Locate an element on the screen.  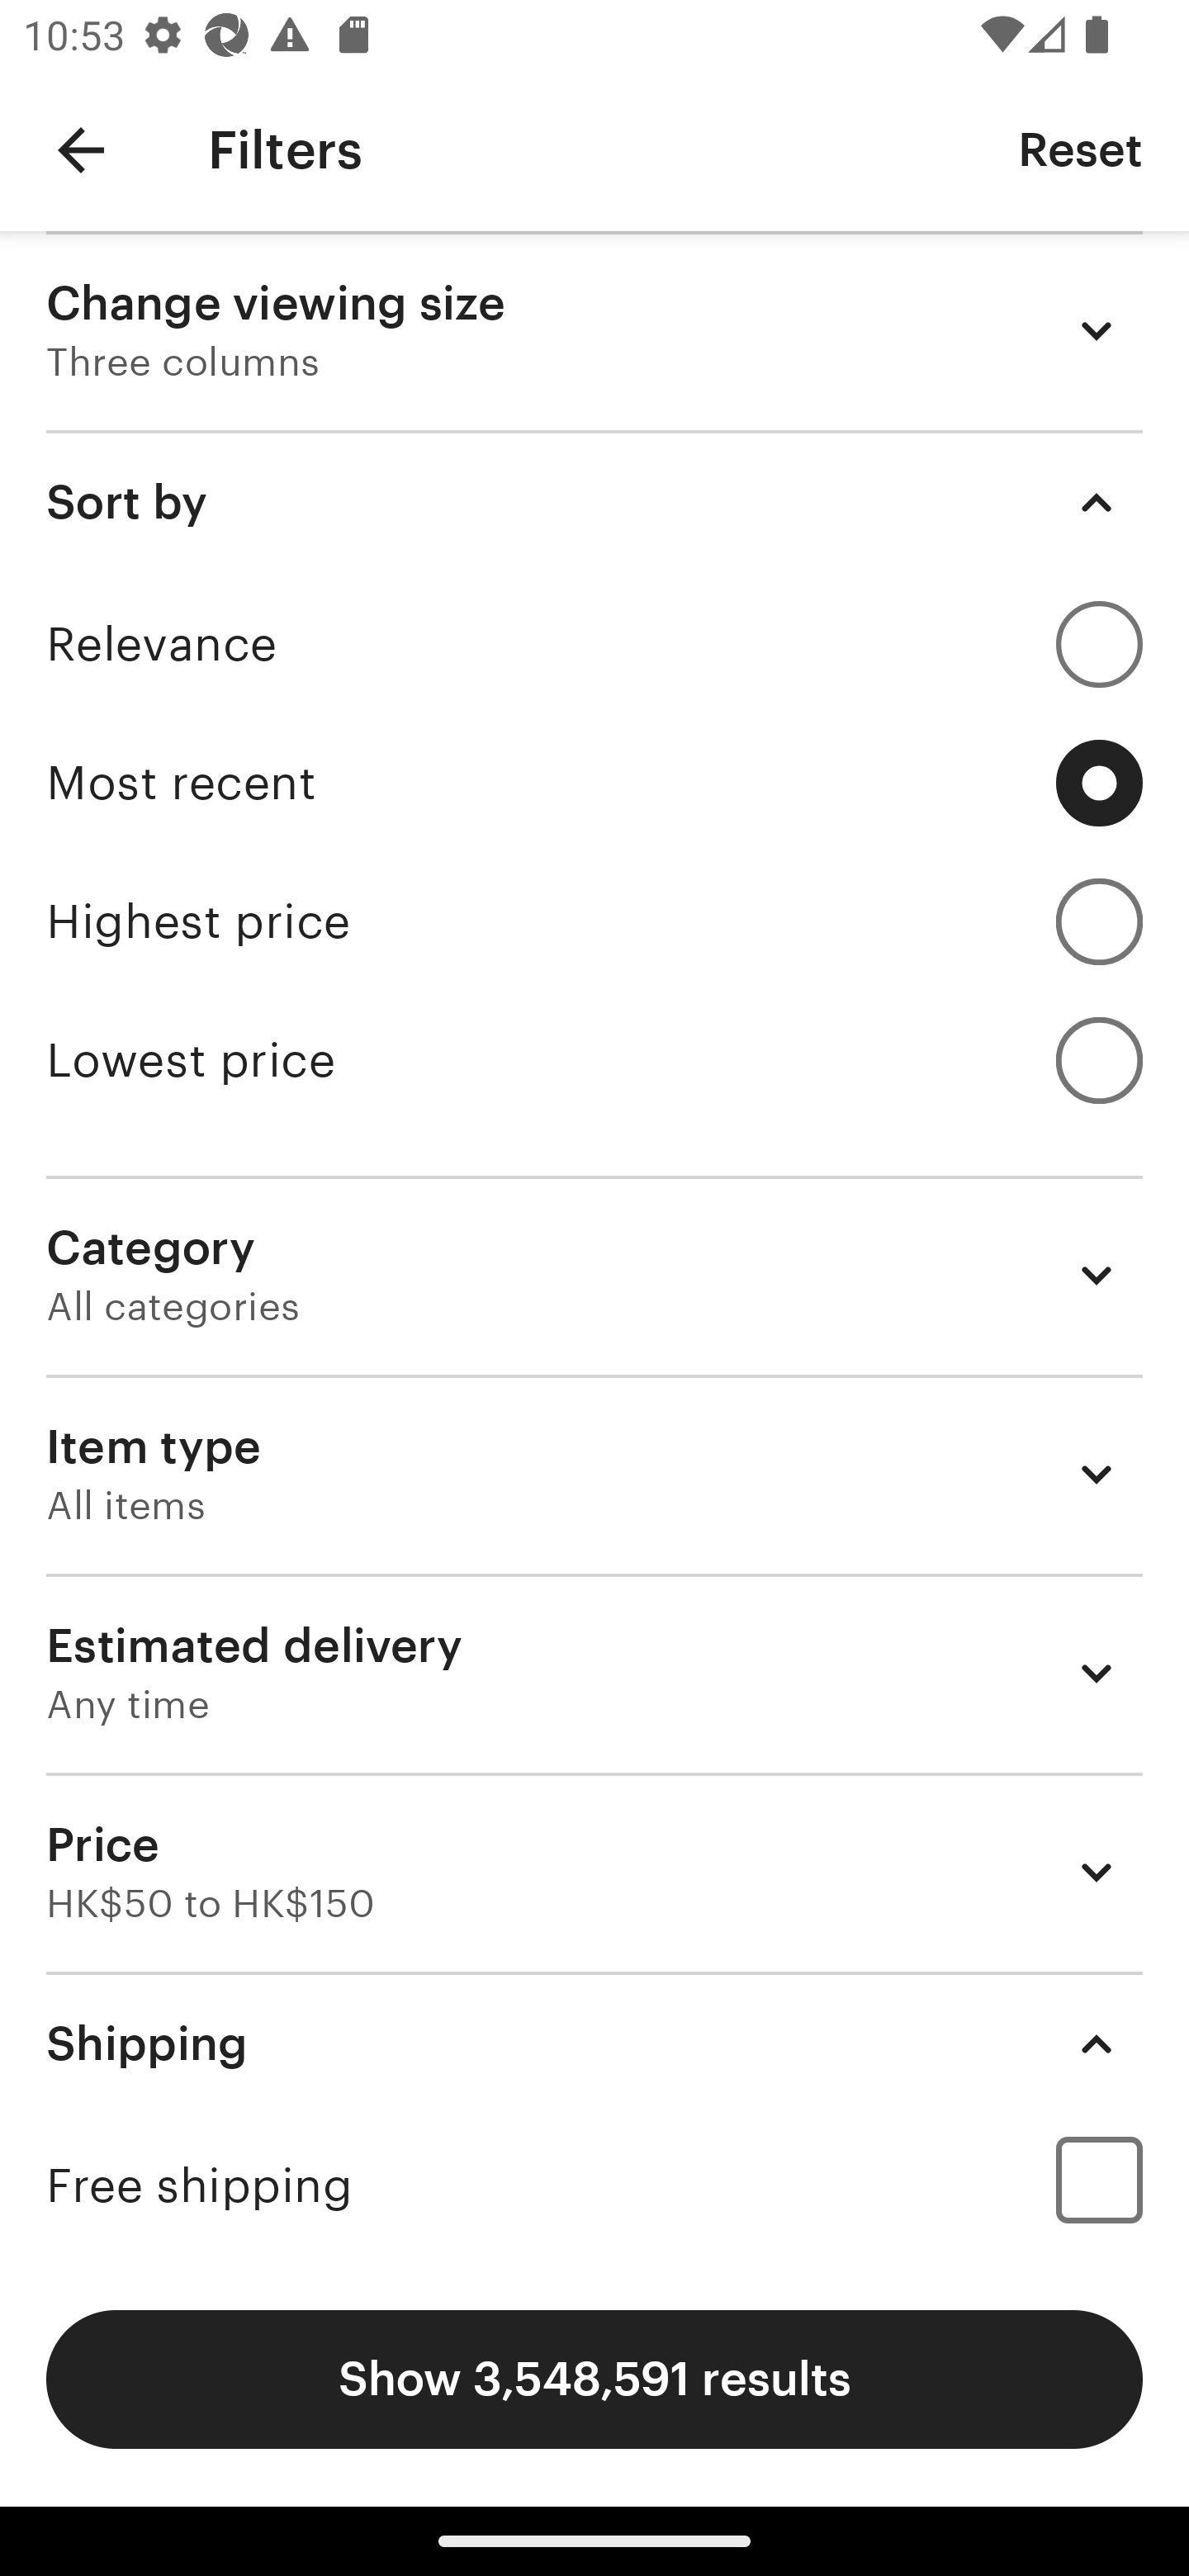
Lowest price is located at coordinates (594, 1060).